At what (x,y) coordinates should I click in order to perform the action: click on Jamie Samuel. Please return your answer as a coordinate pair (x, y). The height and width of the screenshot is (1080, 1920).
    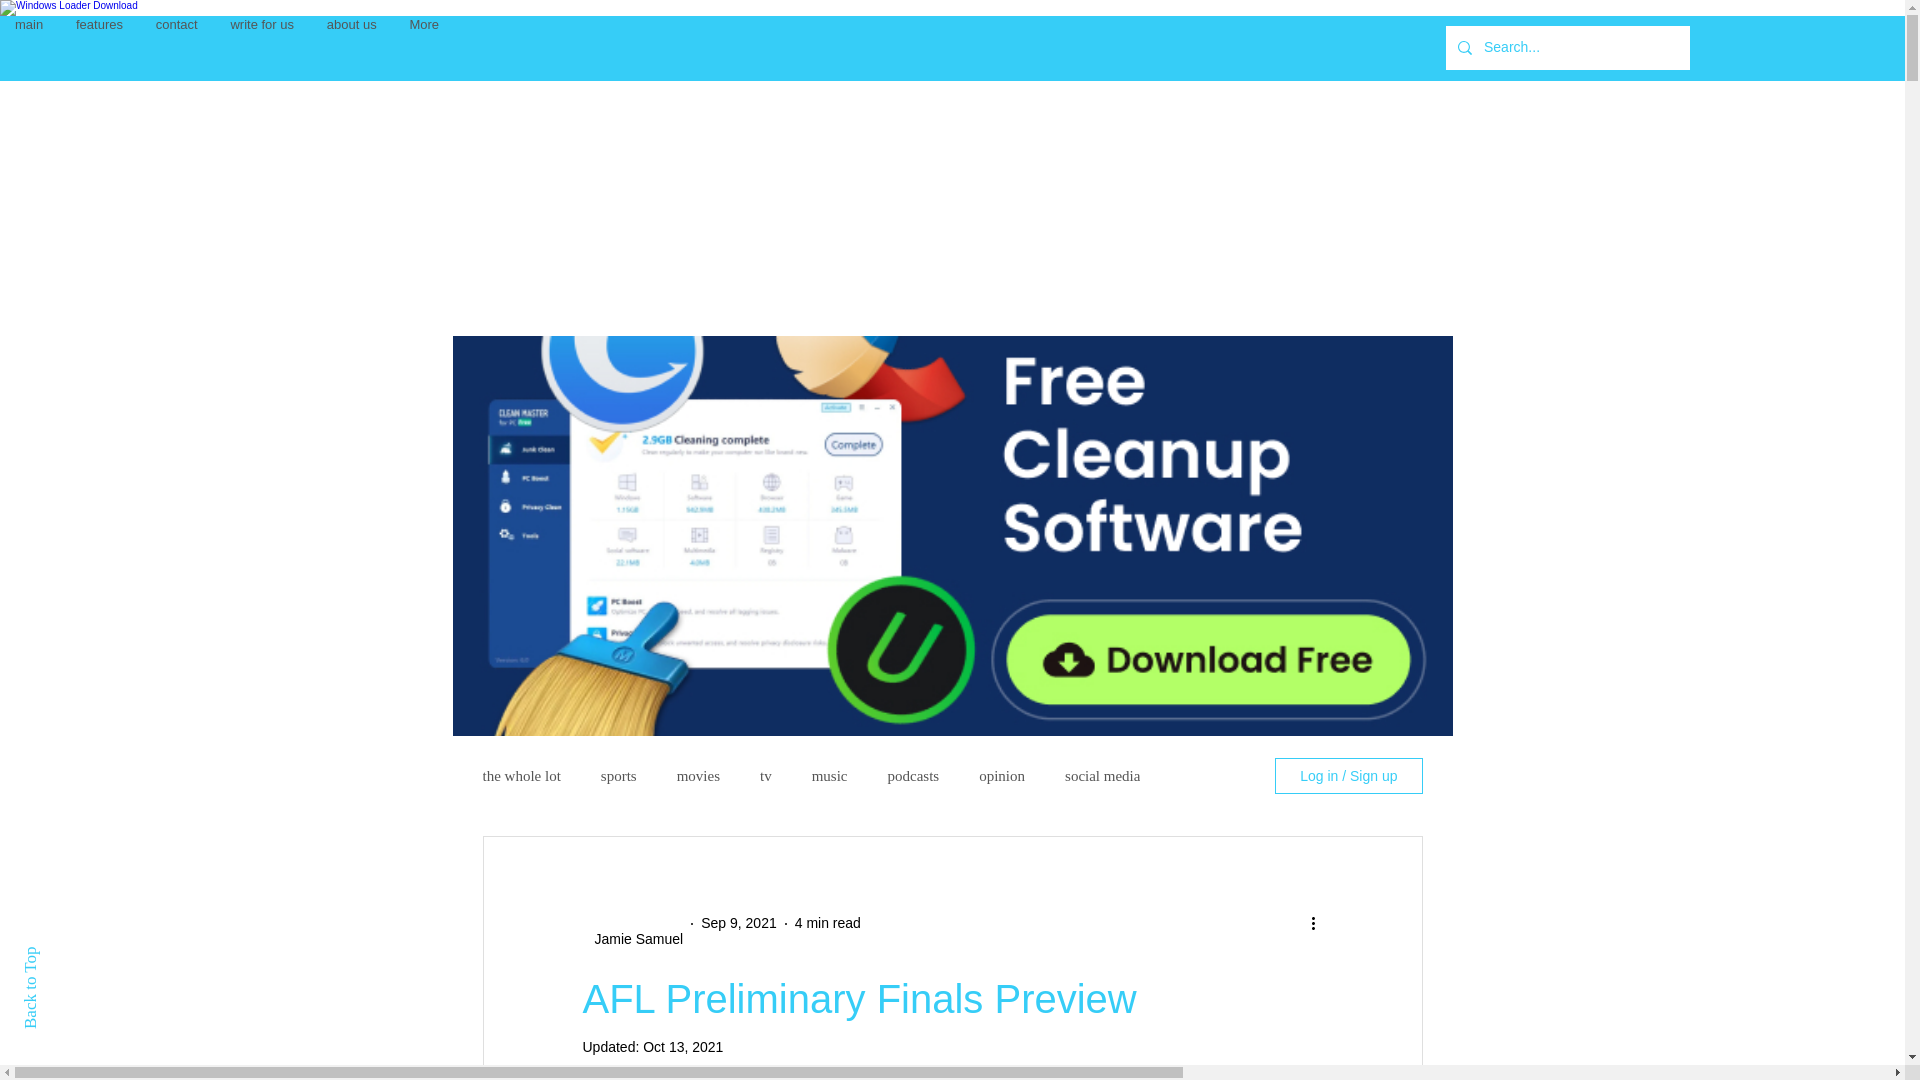
    Looking at the image, I should click on (632, 939).